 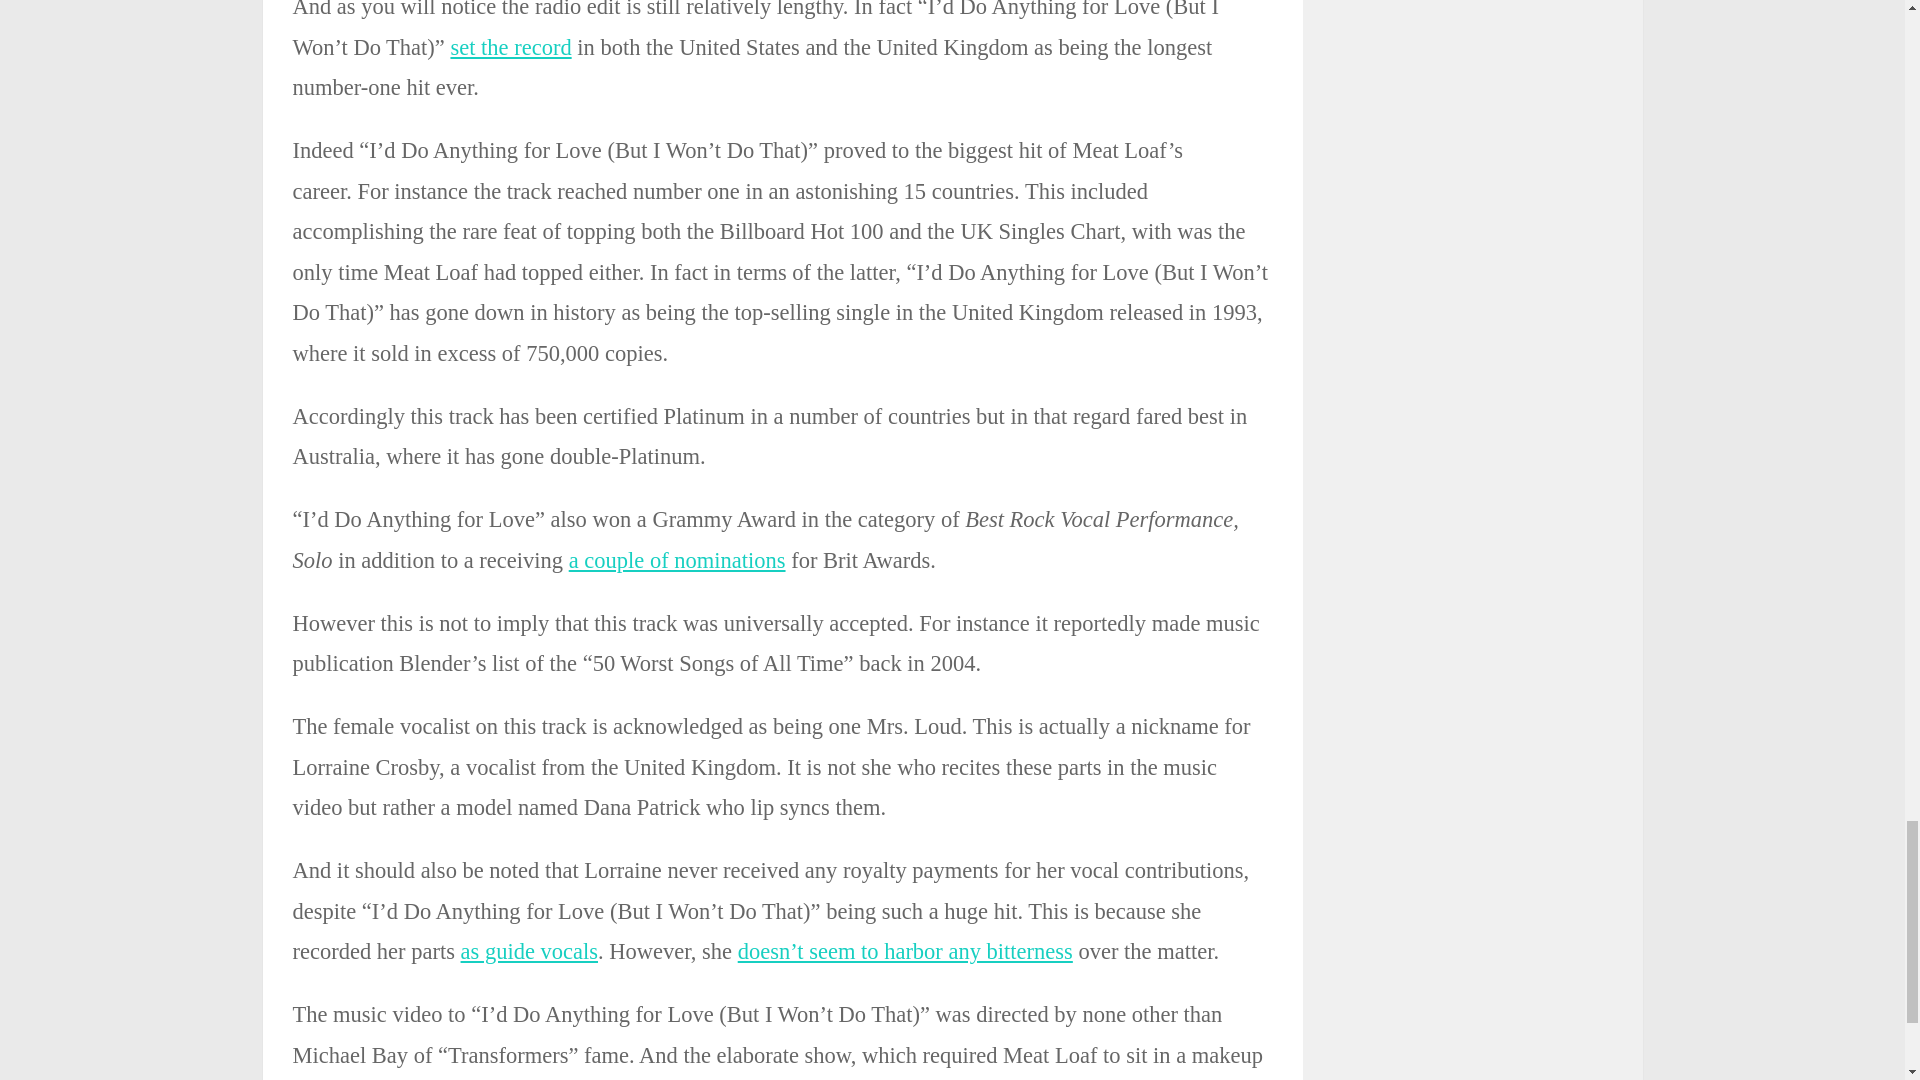 I want to click on as guide vocals, so click(x=528, y=951).